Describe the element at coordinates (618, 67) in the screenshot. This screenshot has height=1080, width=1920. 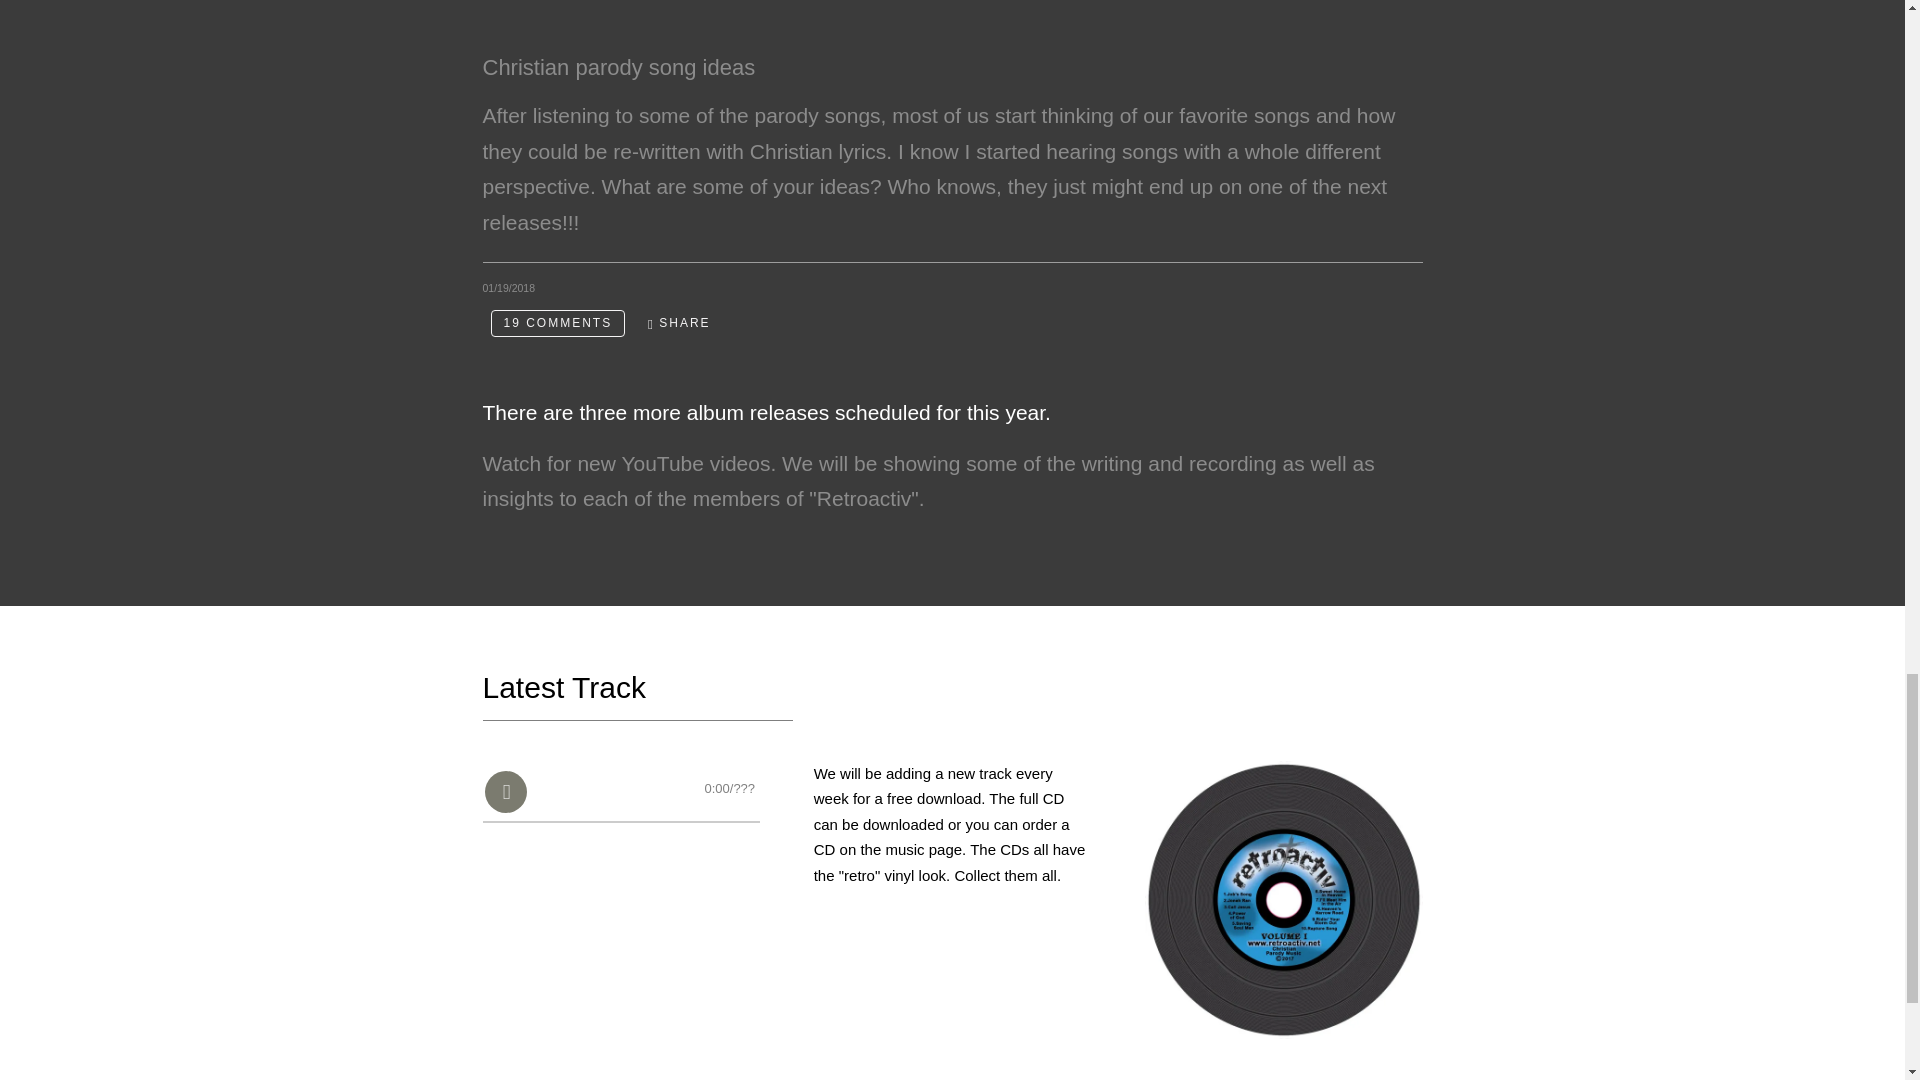
I see `Christian parody song ideas` at that location.